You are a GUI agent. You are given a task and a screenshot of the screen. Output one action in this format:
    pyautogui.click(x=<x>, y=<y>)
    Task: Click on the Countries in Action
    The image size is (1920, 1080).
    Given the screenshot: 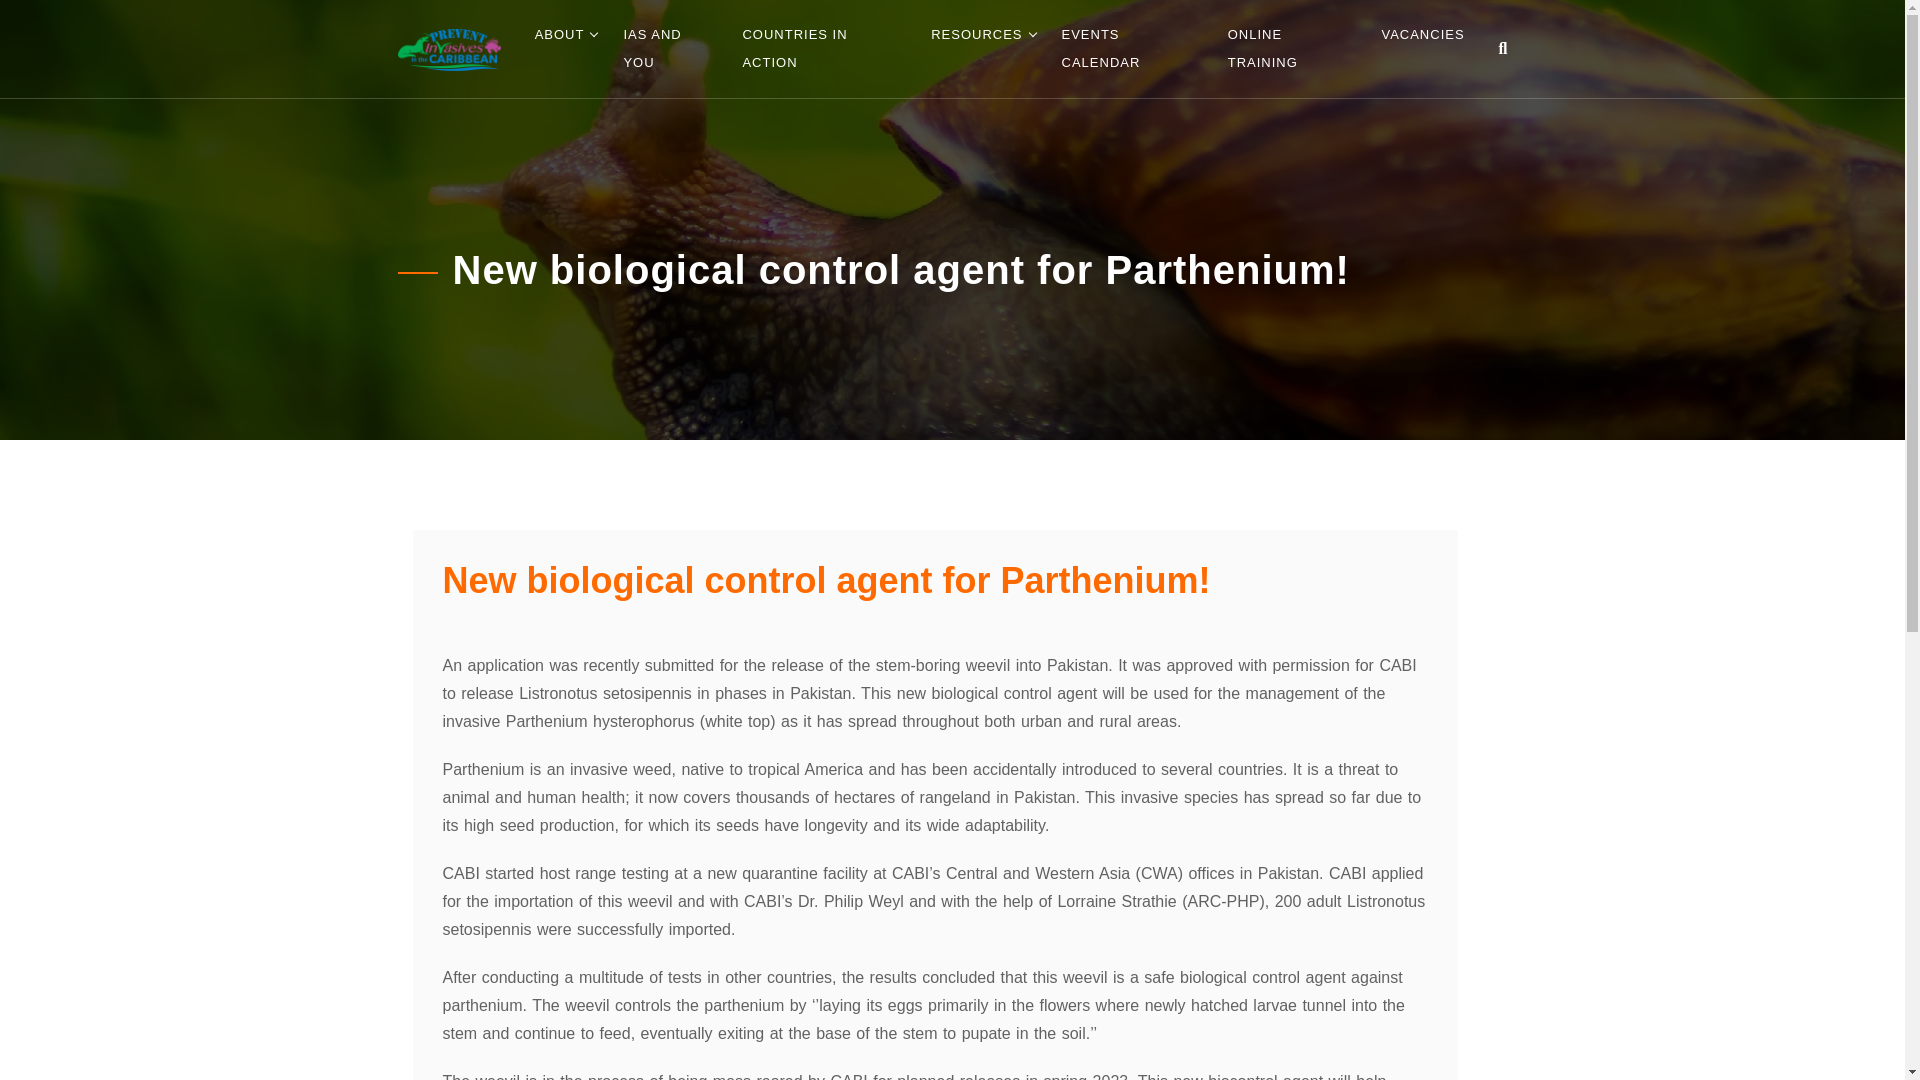 What is the action you would take?
    pyautogui.click(x=823, y=49)
    